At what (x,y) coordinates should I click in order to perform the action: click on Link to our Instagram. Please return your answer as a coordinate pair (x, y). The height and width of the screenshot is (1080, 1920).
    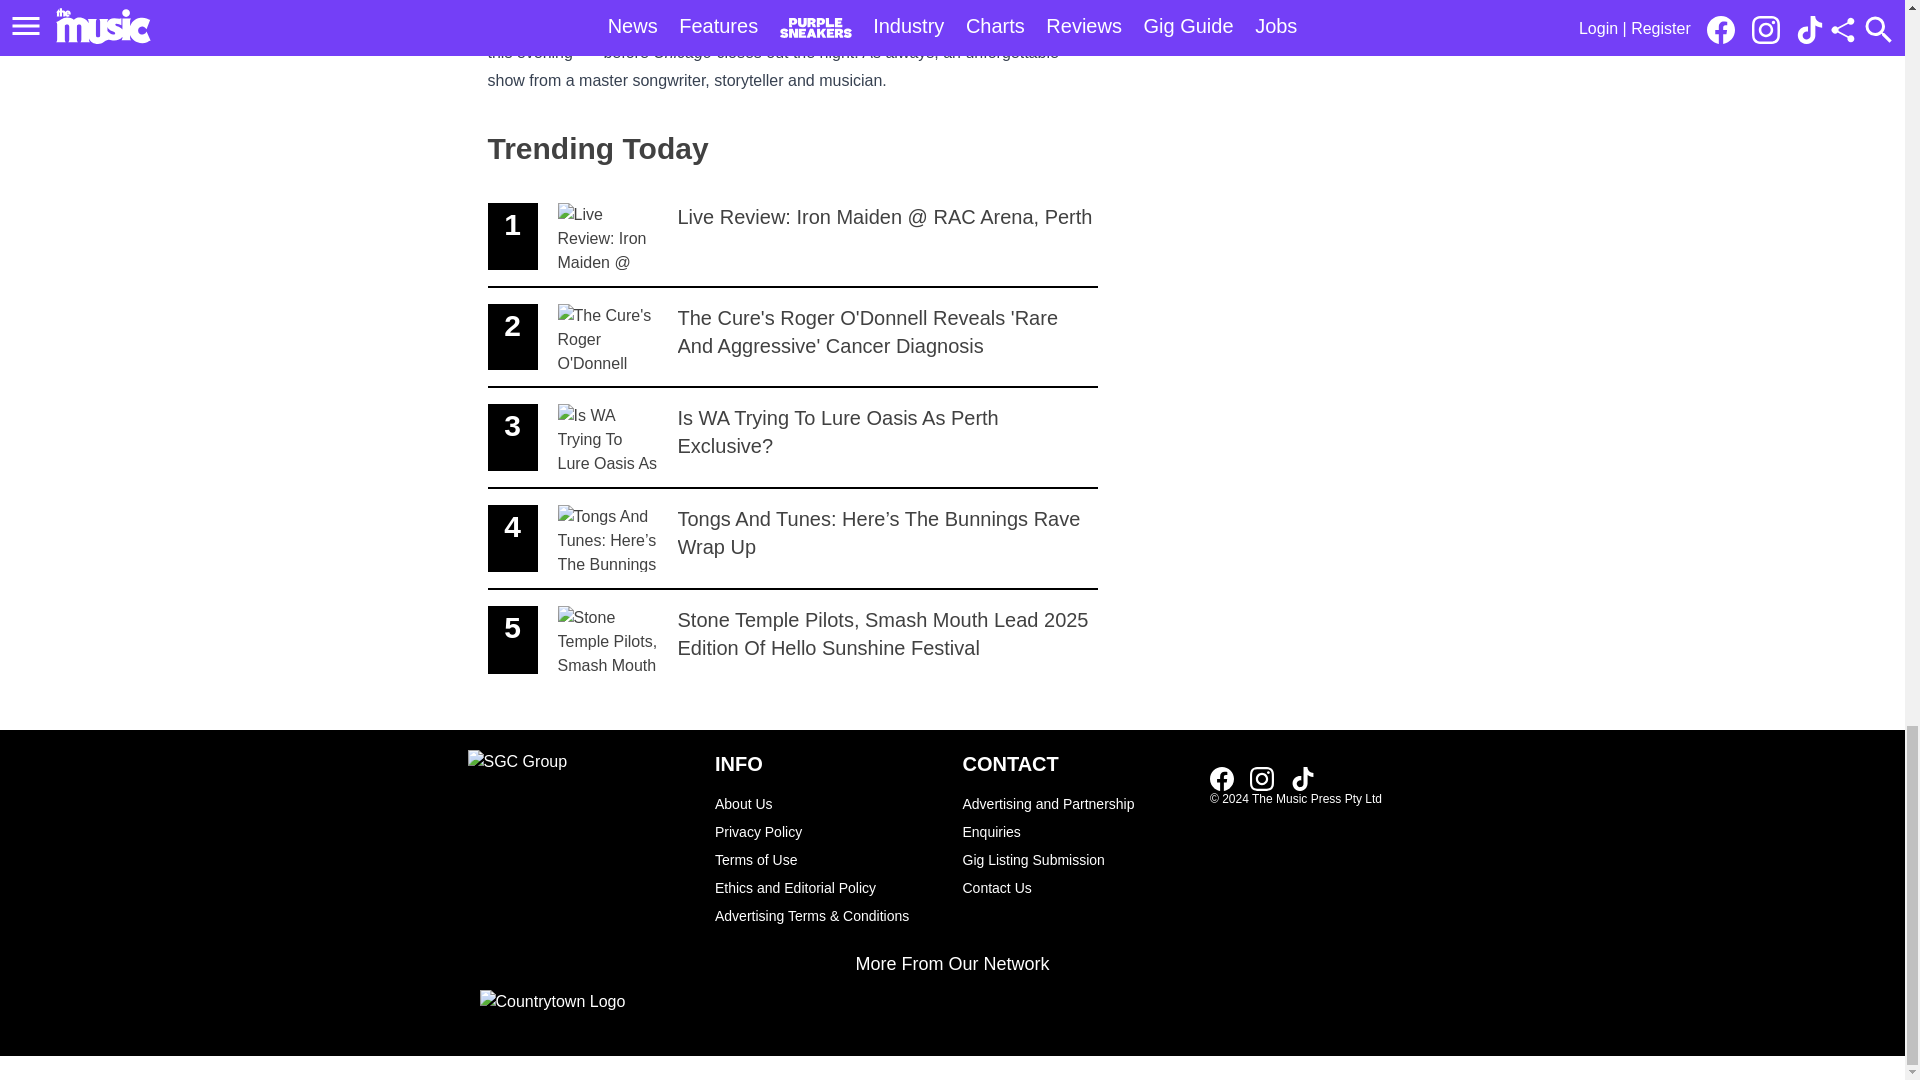
    Looking at the image, I should click on (1262, 778).